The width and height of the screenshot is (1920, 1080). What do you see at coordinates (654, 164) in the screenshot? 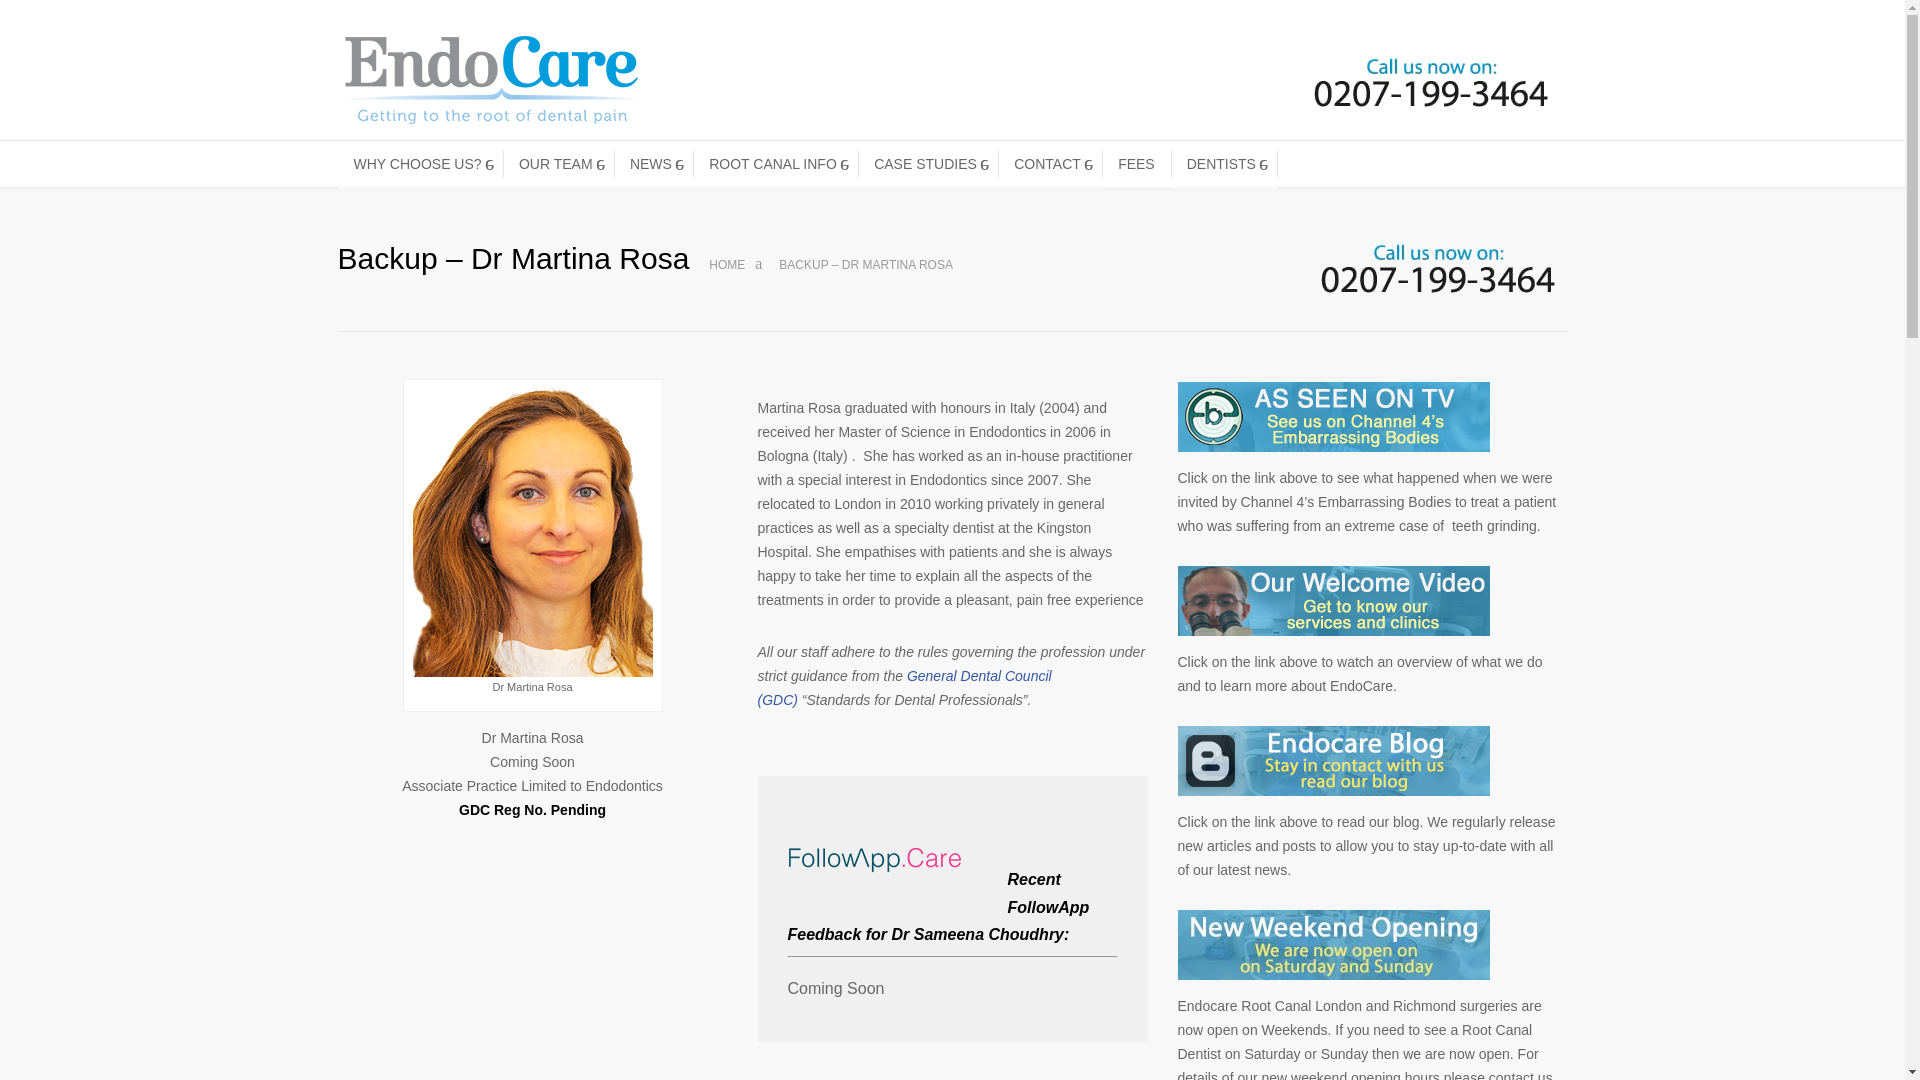
I see `NEWS` at bounding box center [654, 164].